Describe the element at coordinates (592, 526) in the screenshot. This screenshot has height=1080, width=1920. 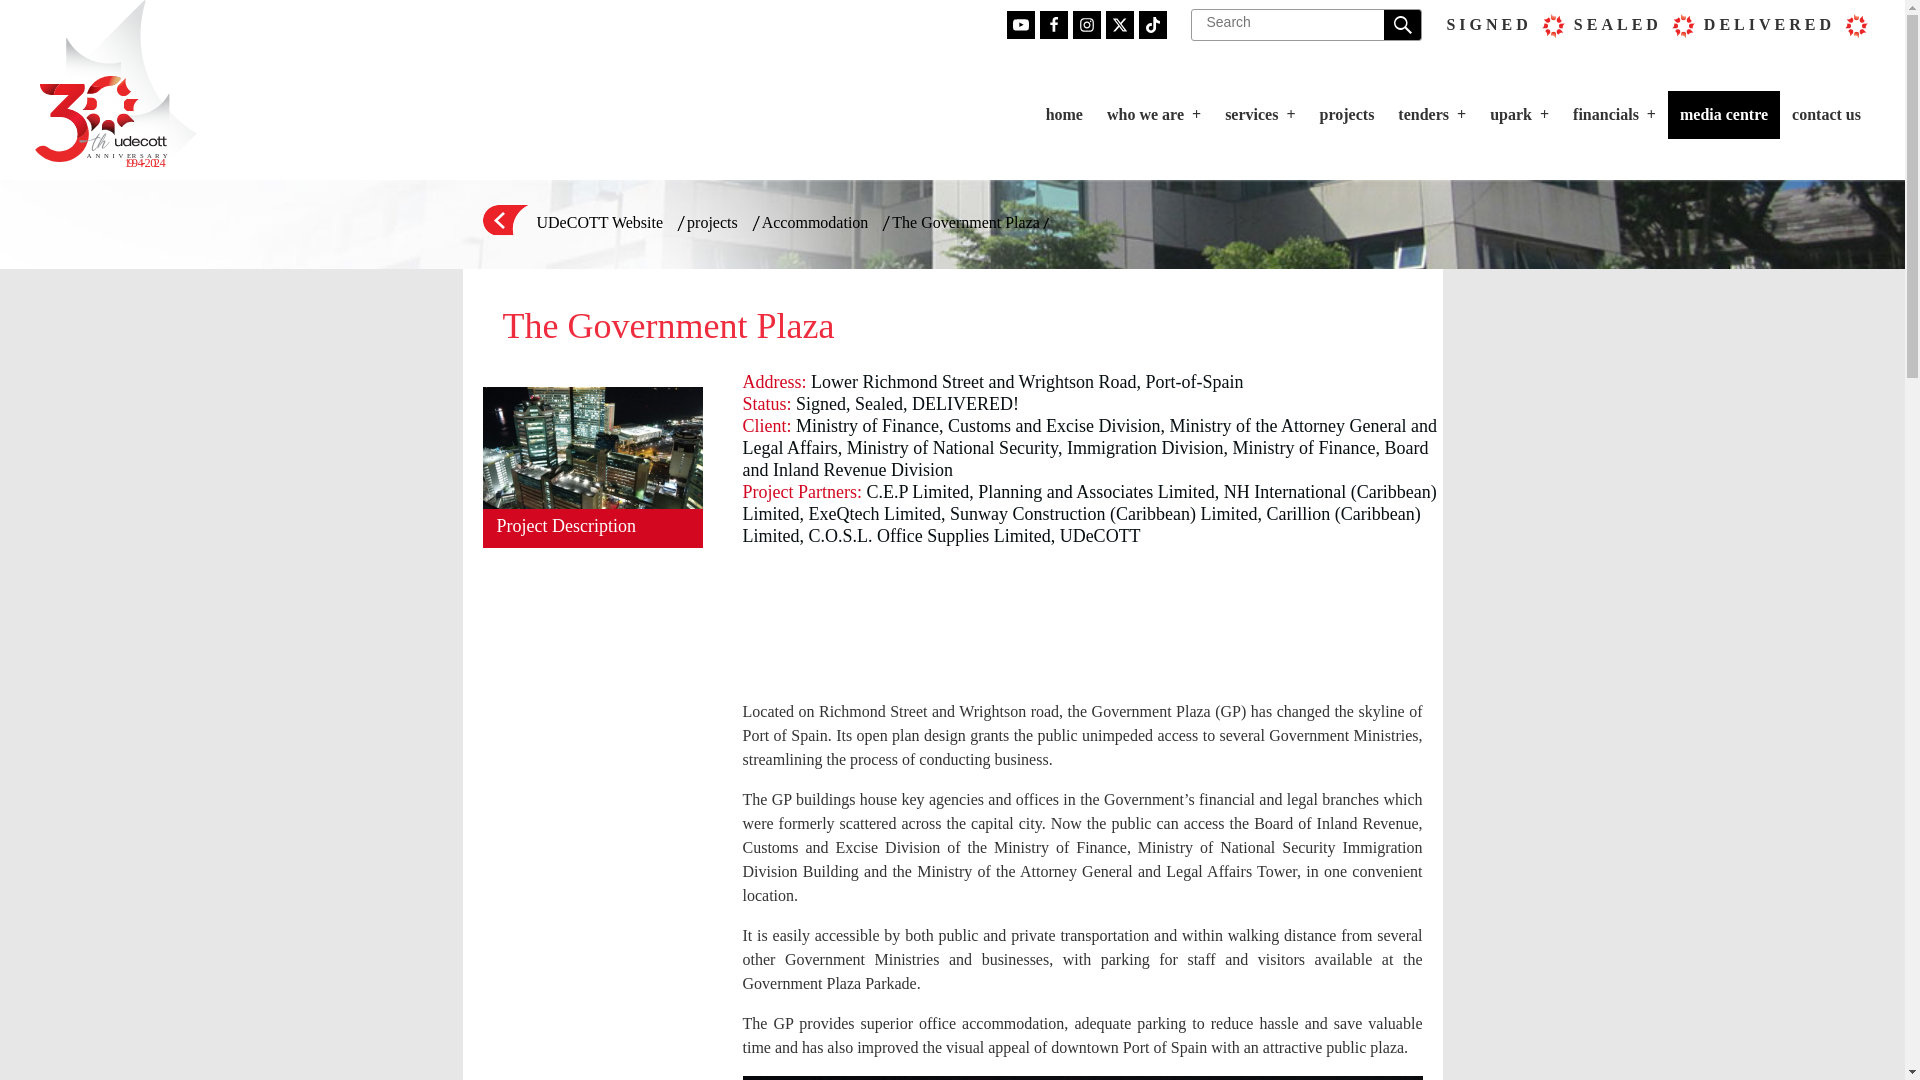
I see `Project Description` at that location.